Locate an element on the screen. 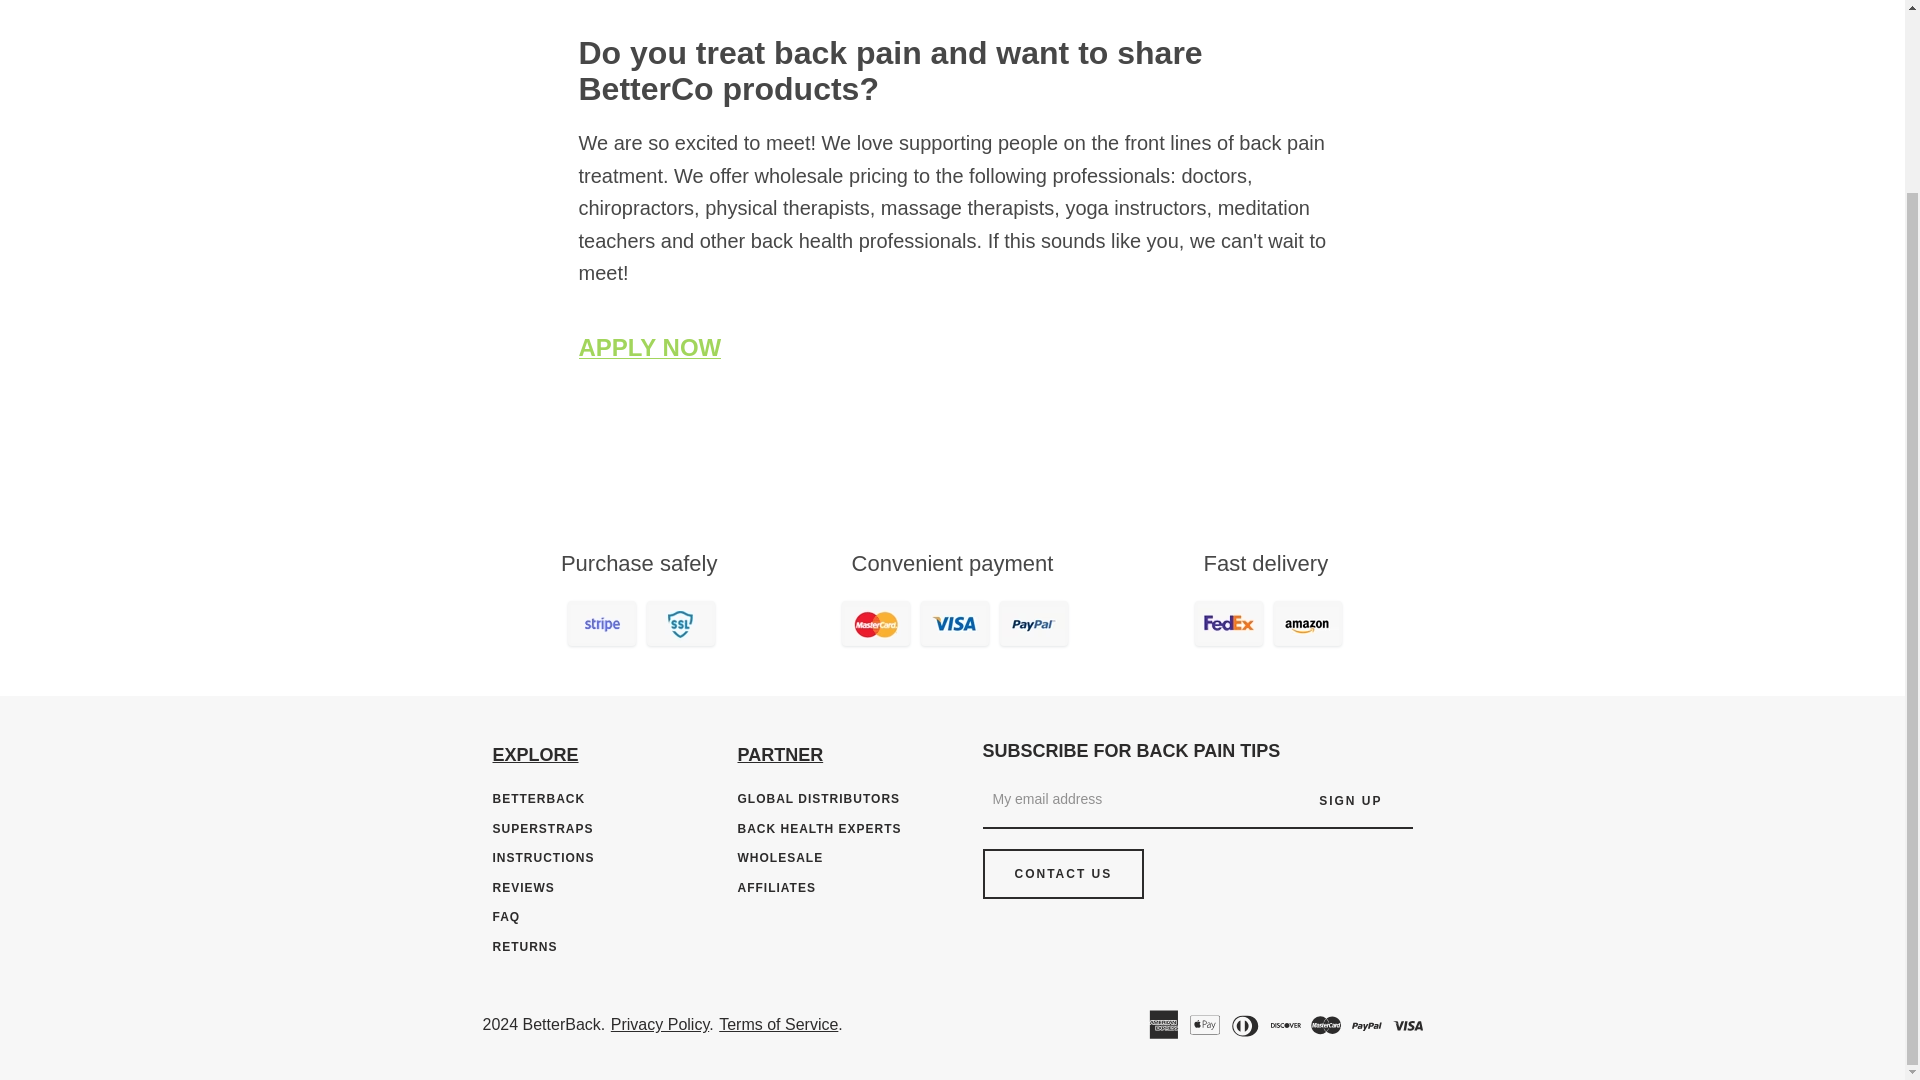  RETURNS is located at coordinates (524, 946).